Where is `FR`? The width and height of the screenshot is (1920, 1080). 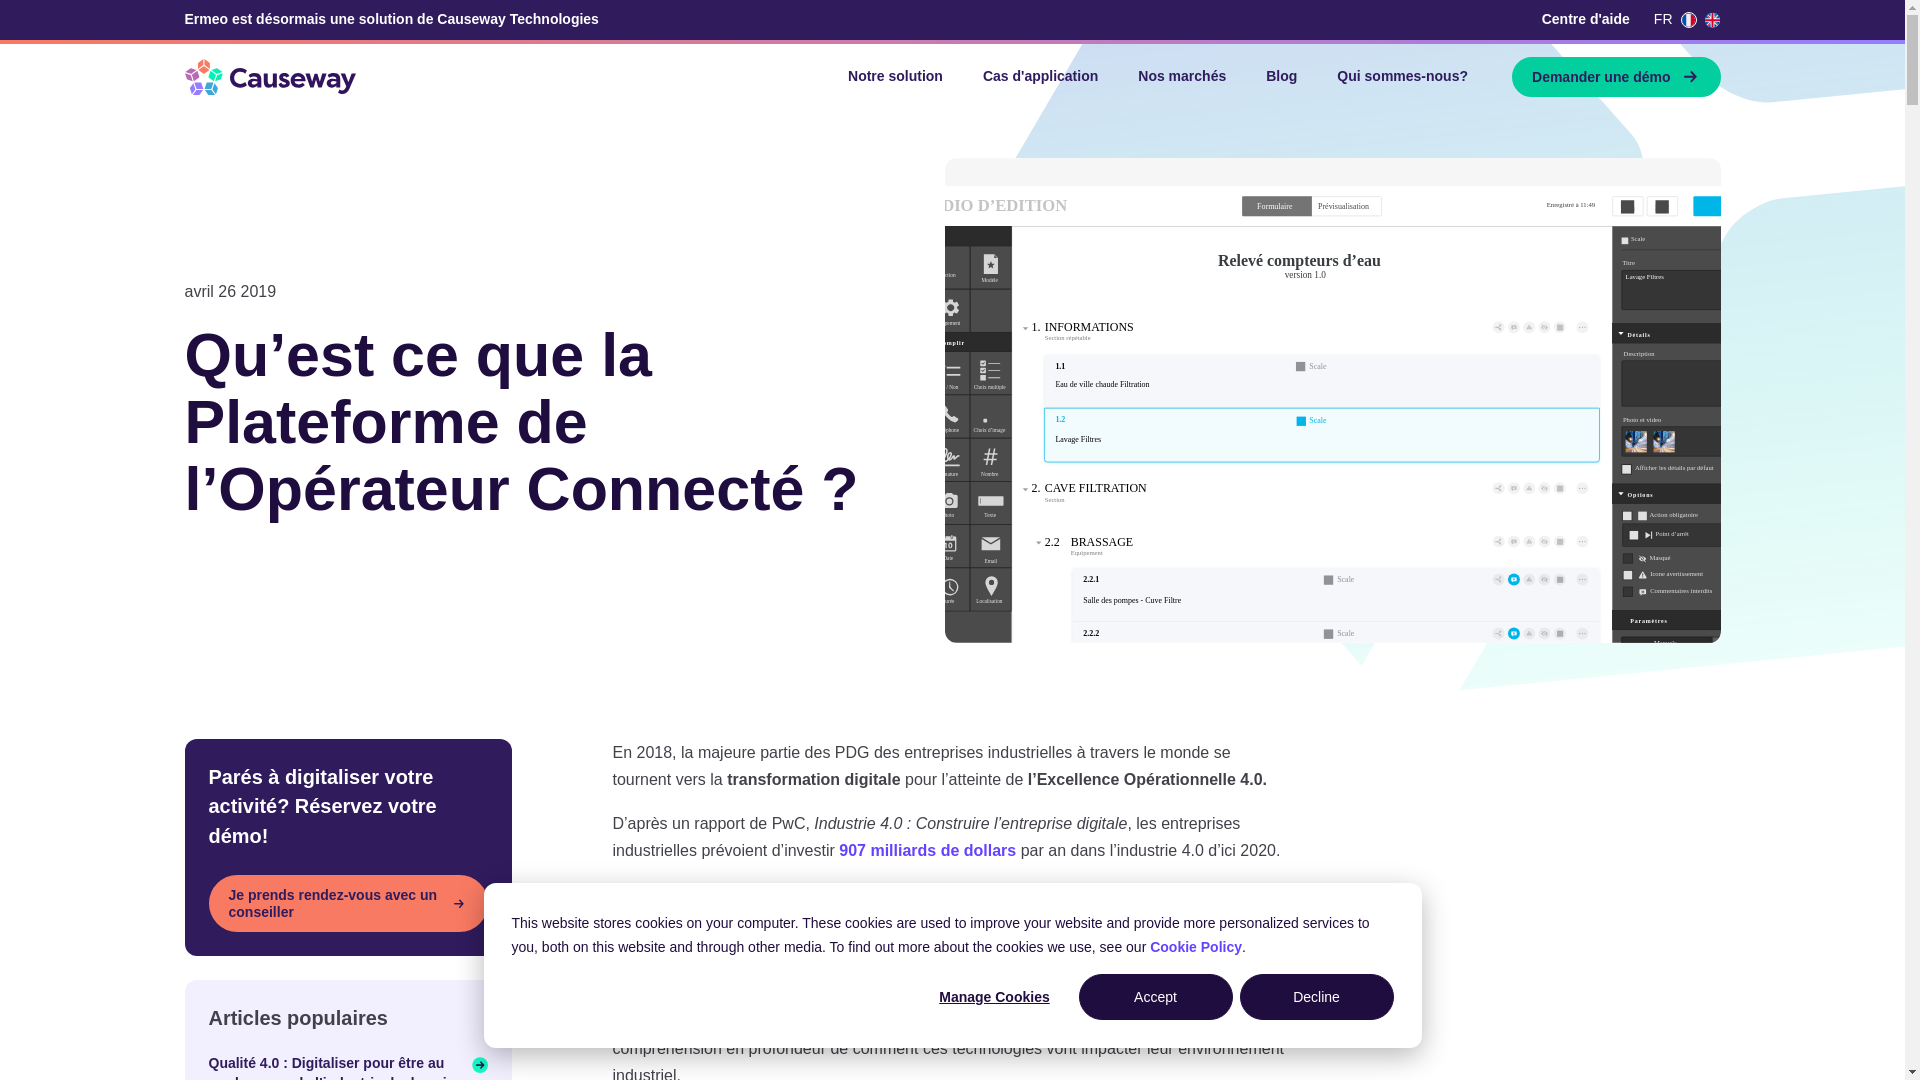 FR is located at coordinates (1675, 20).